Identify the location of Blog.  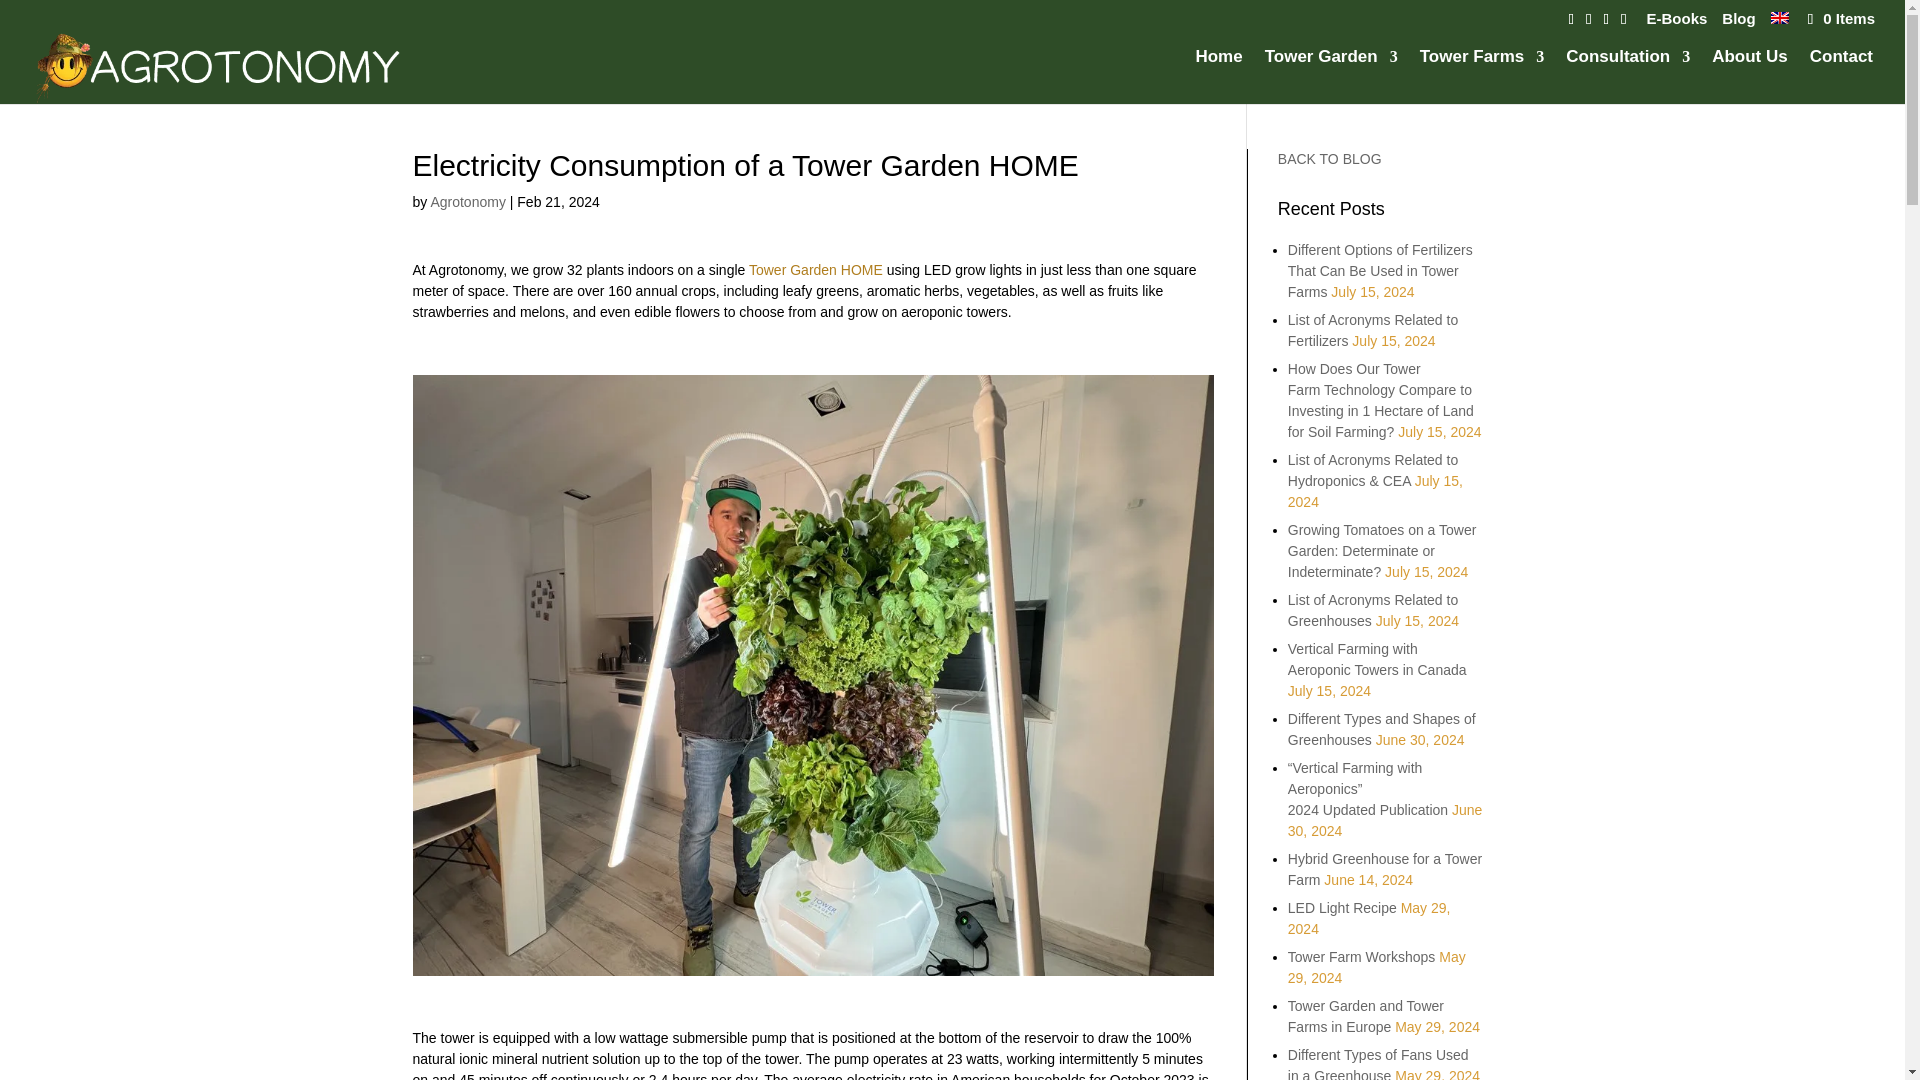
(1738, 23).